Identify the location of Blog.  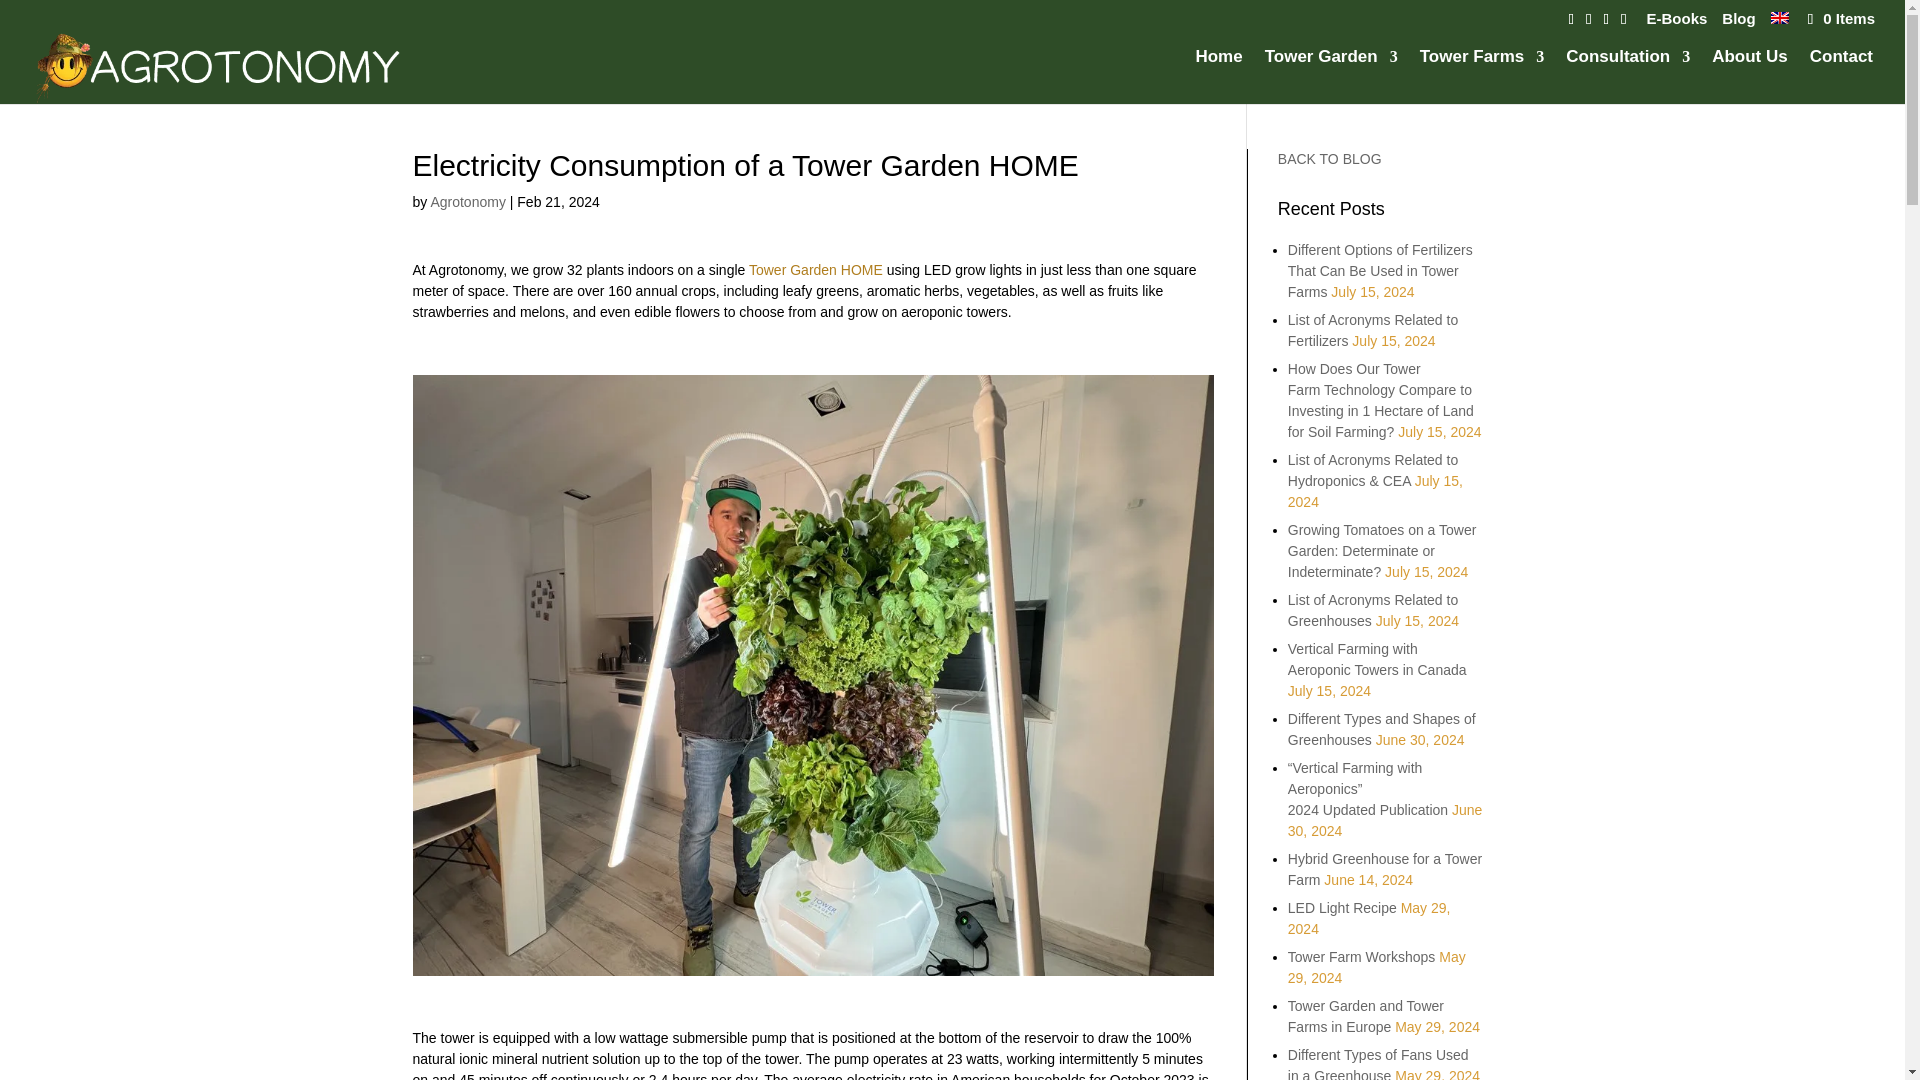
(1738, 23).